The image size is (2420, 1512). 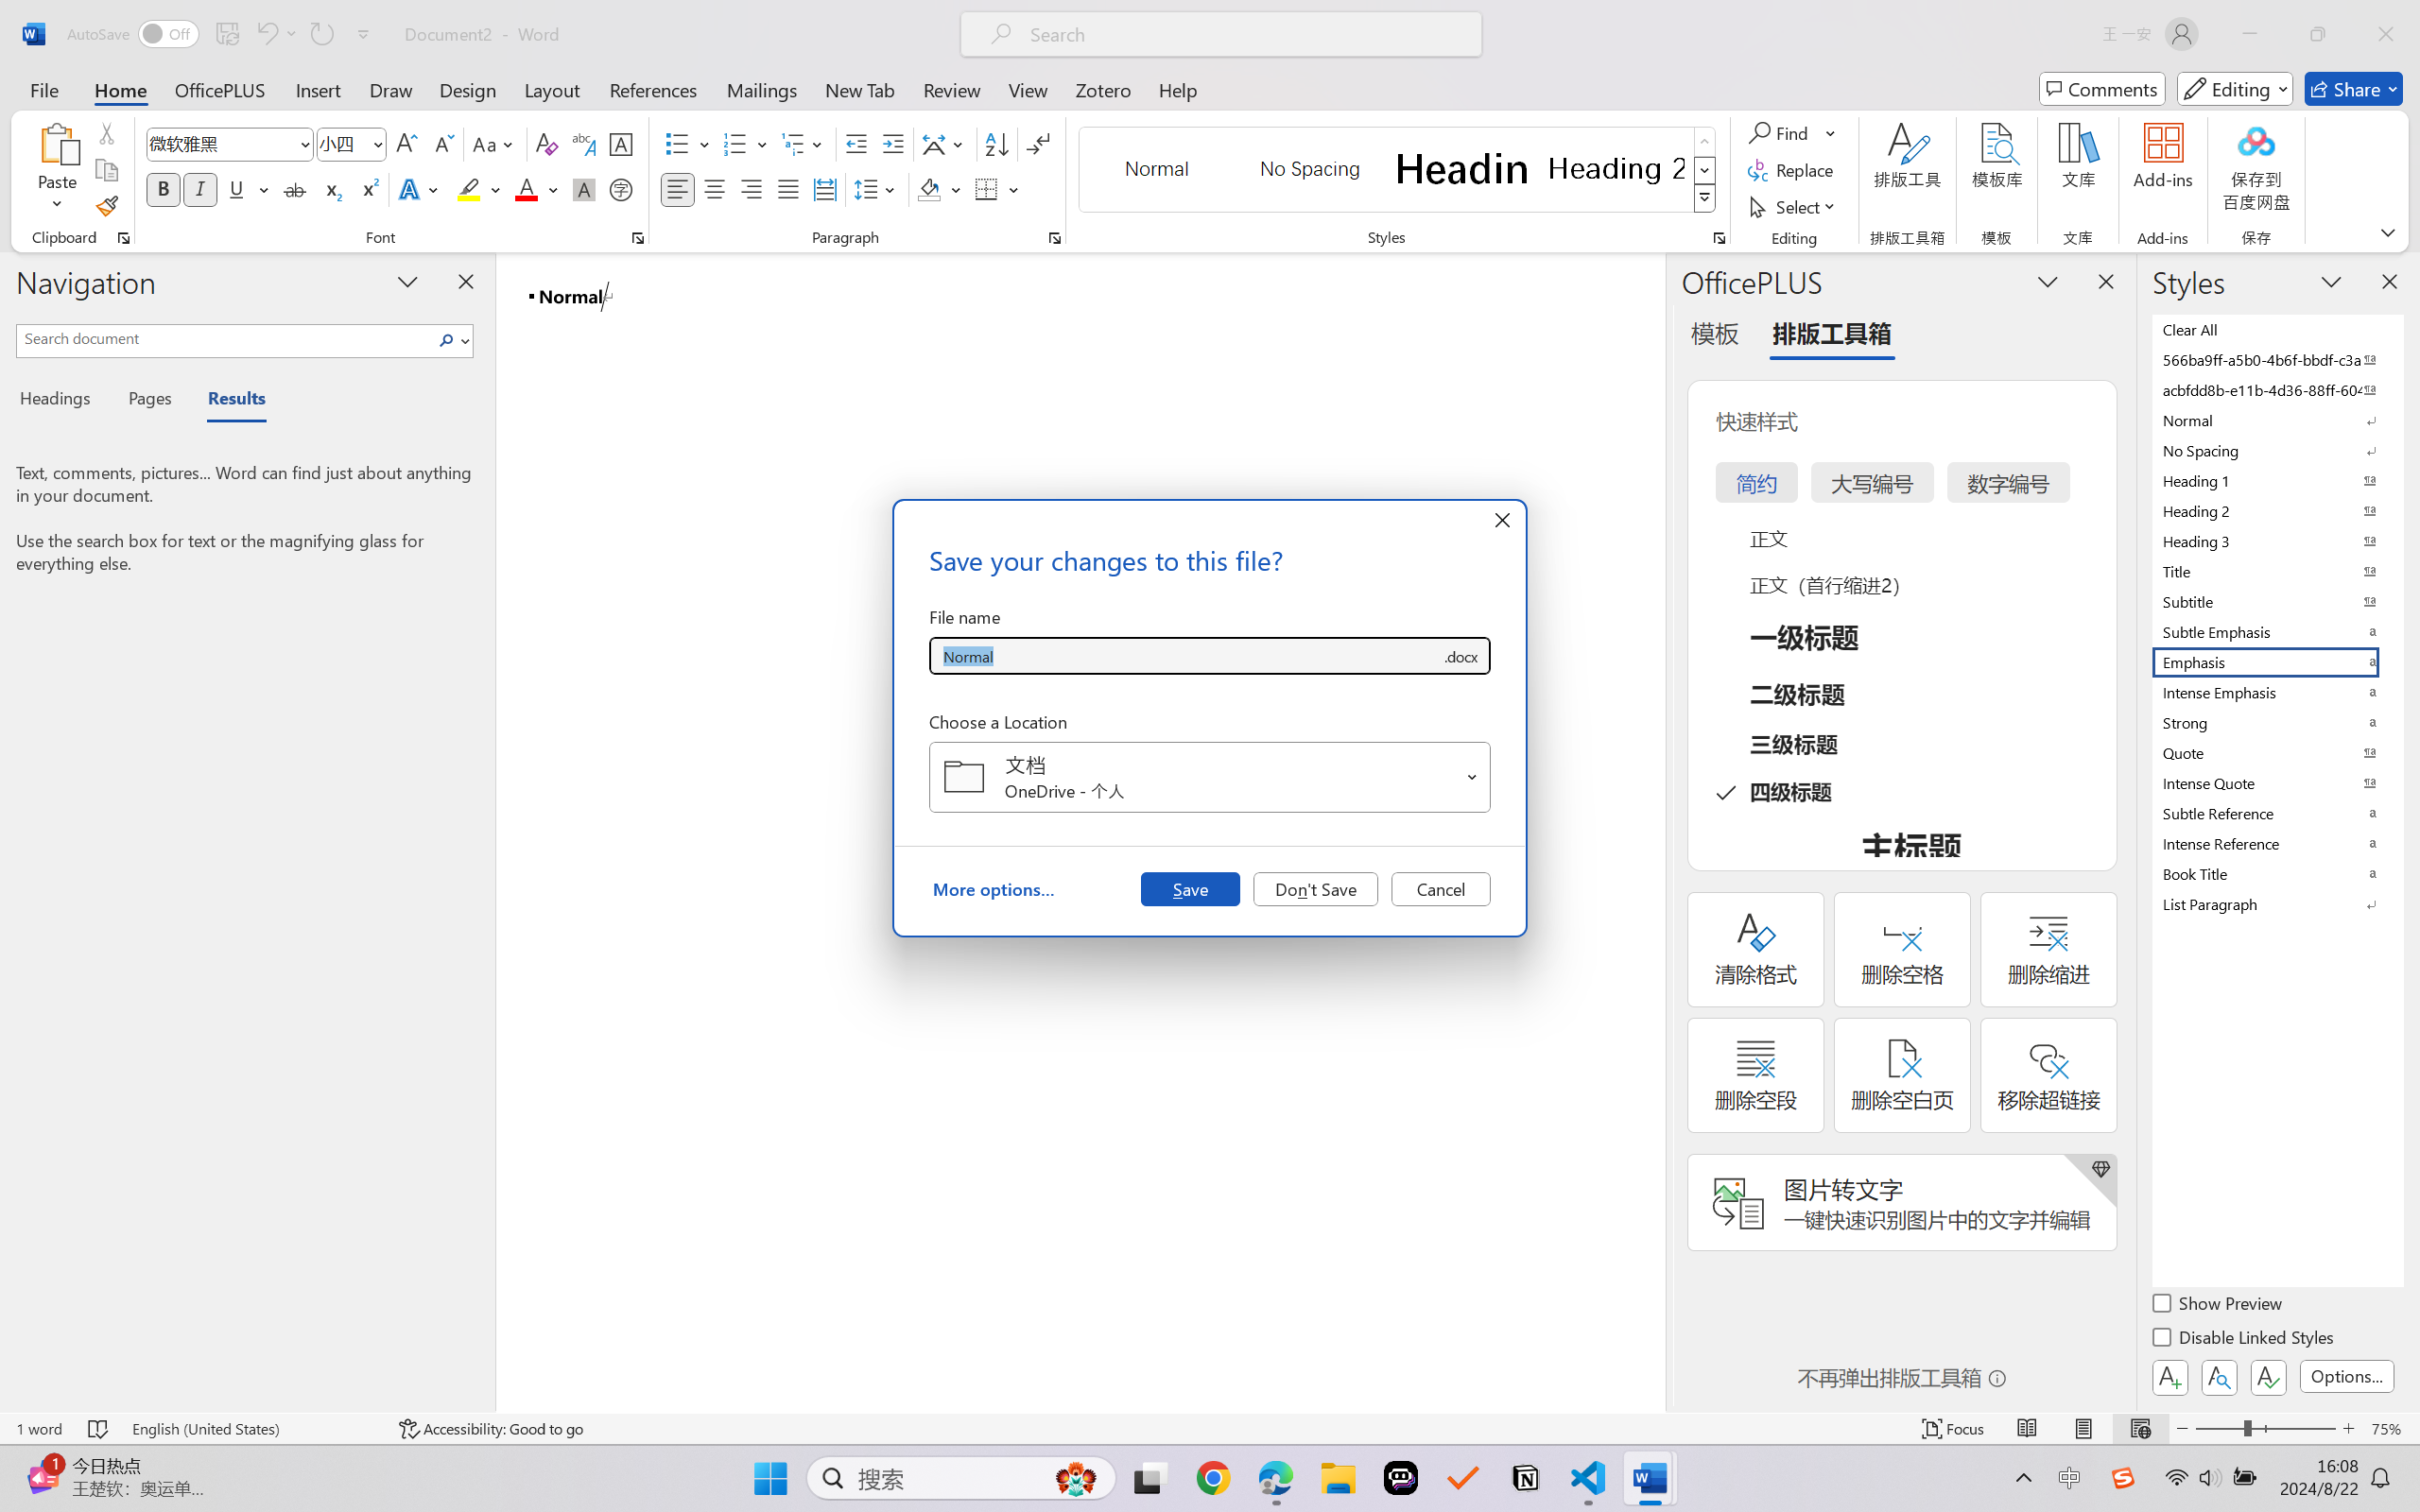 I want to click on Office Clipboard..., so click(x=123, y=238).